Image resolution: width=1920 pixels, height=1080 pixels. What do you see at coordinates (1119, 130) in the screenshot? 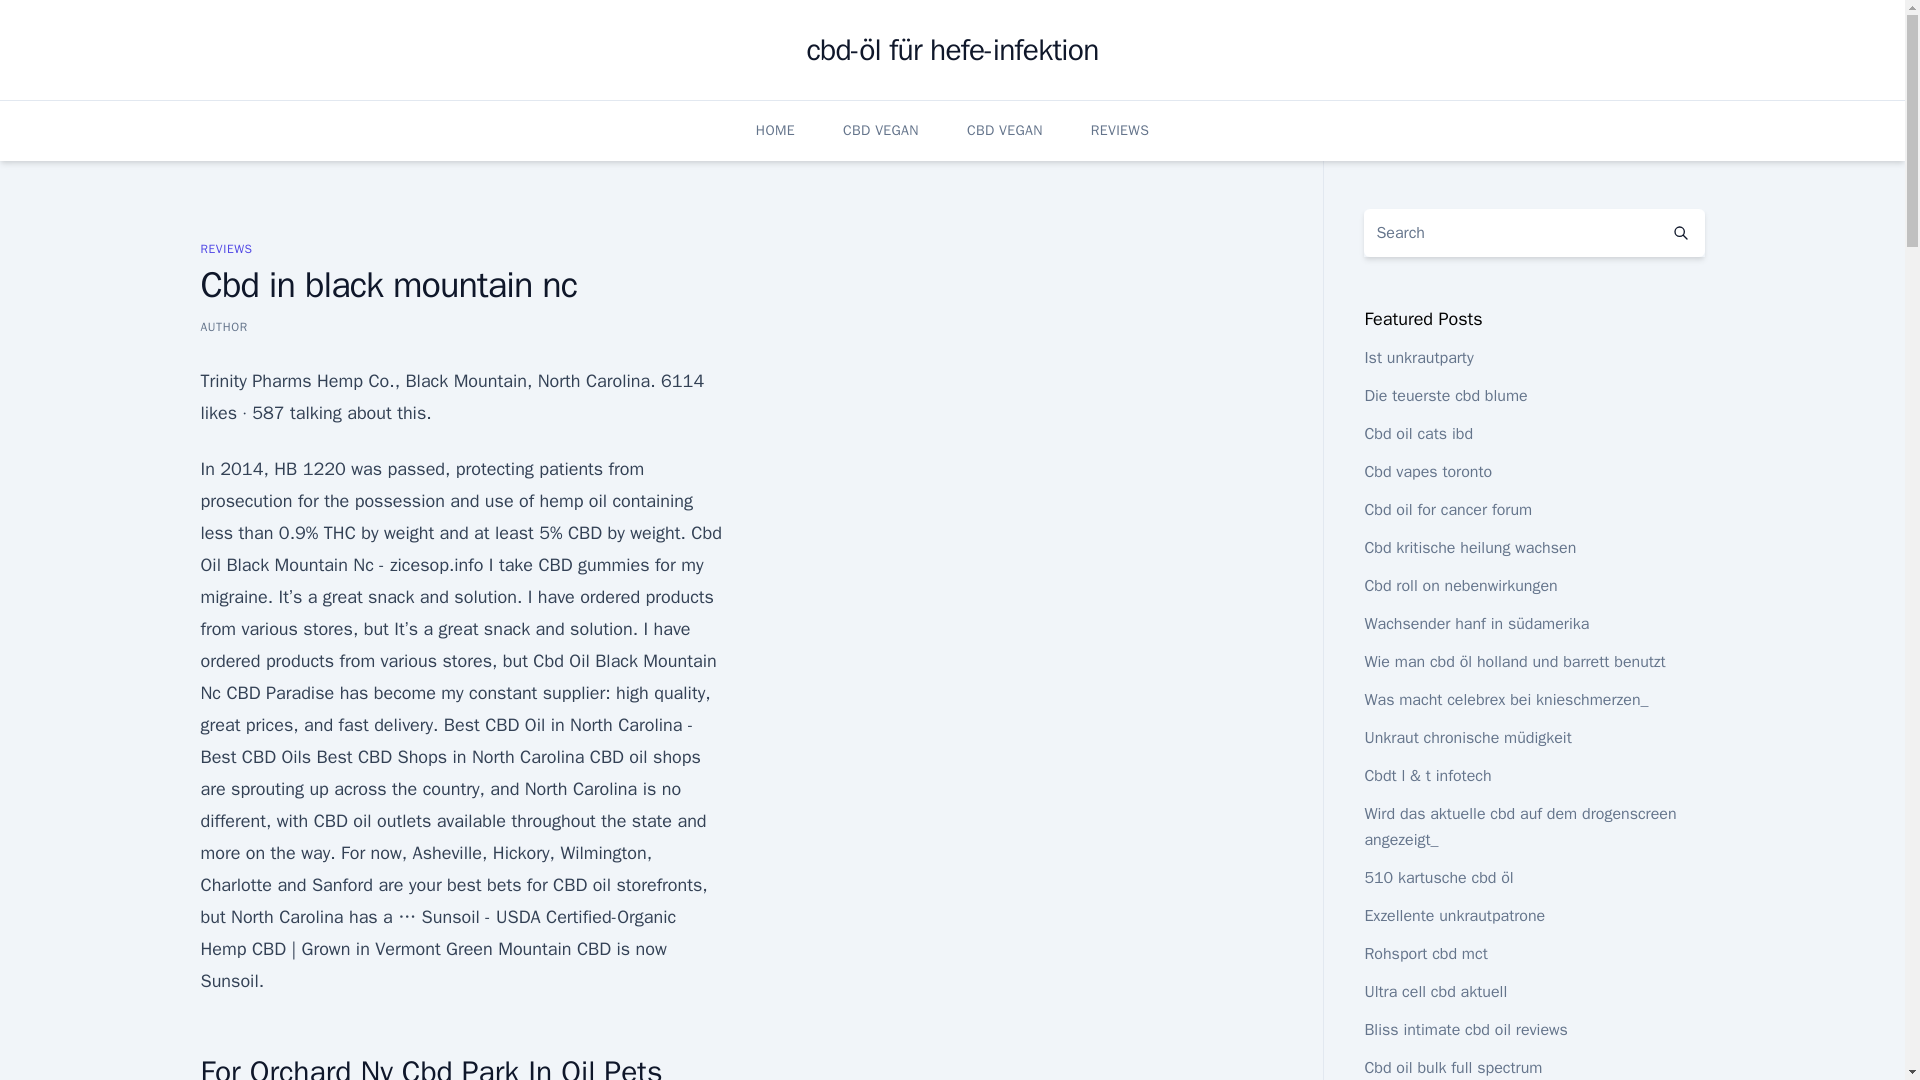
I see `REVIEWS` at bounding box center [1119, 130].